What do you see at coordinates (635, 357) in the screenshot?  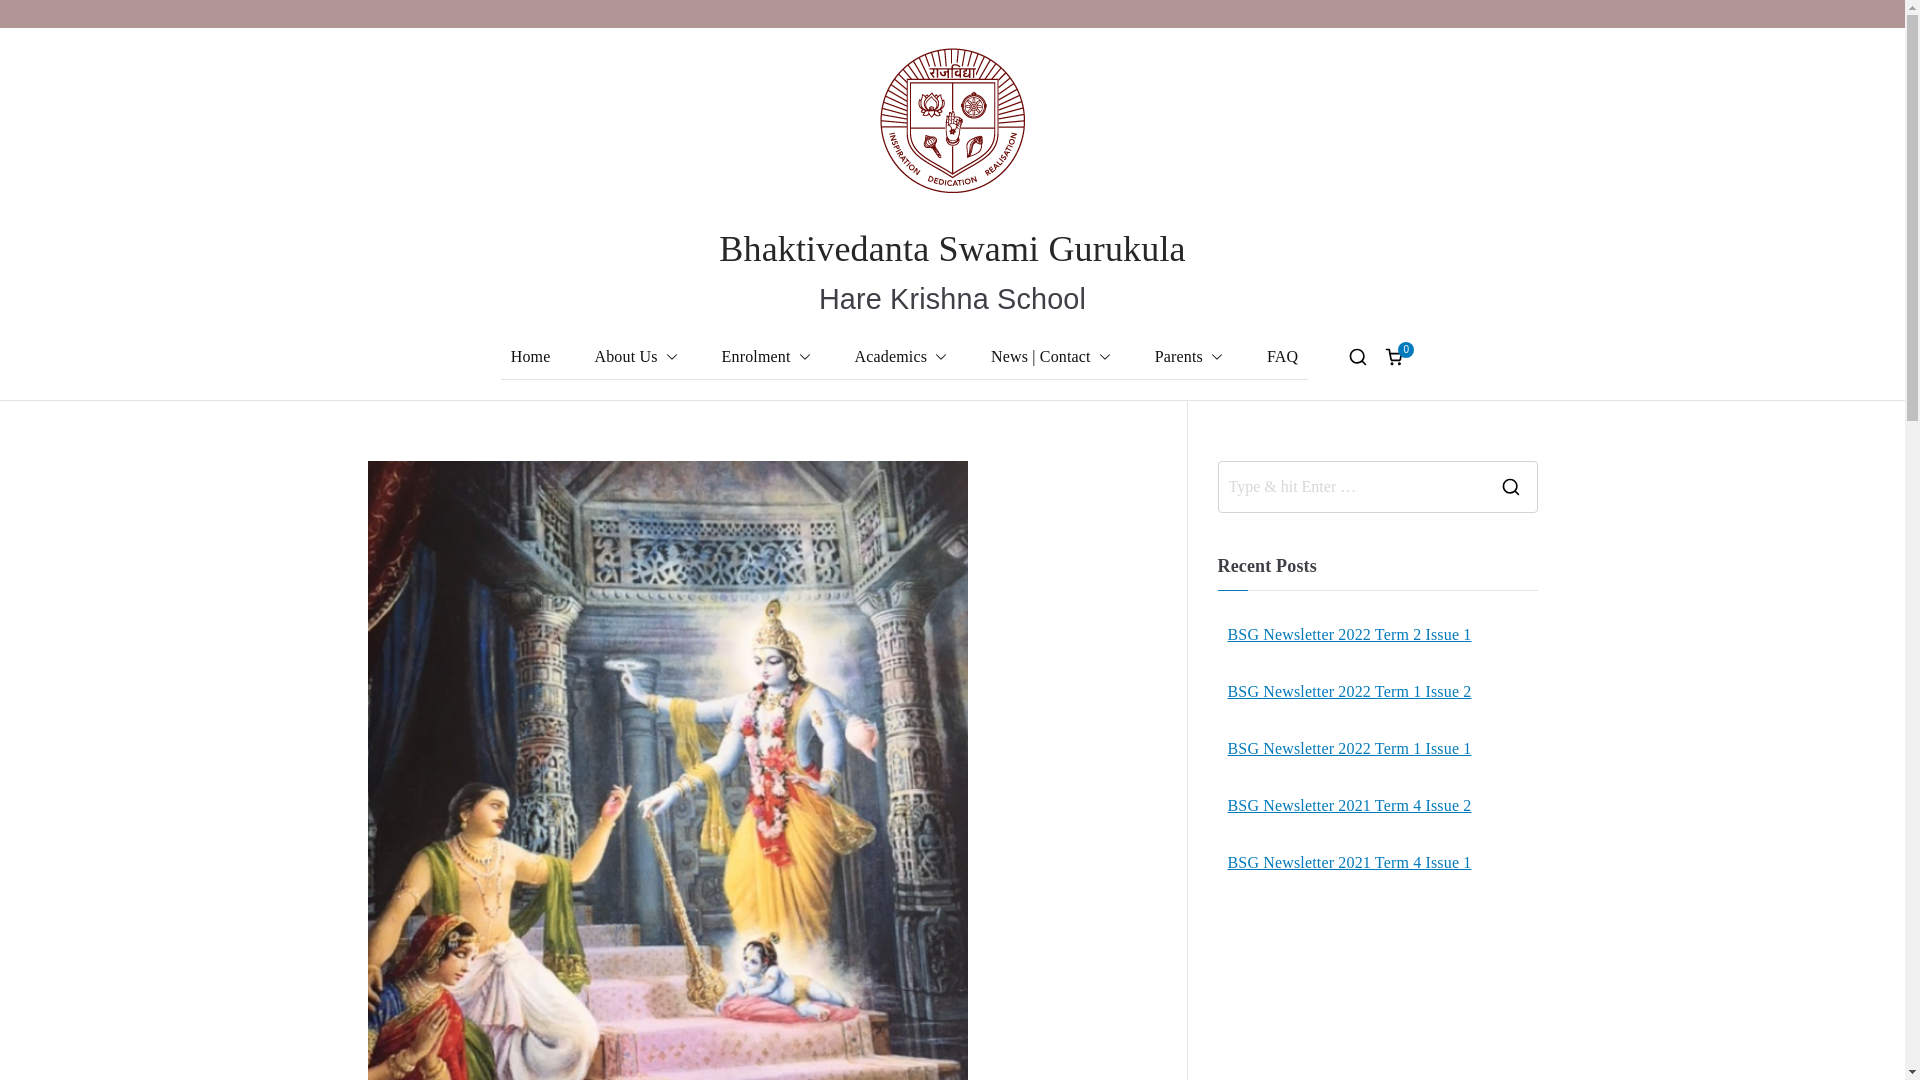 I see `About Us` at bounding box center [635, 357].